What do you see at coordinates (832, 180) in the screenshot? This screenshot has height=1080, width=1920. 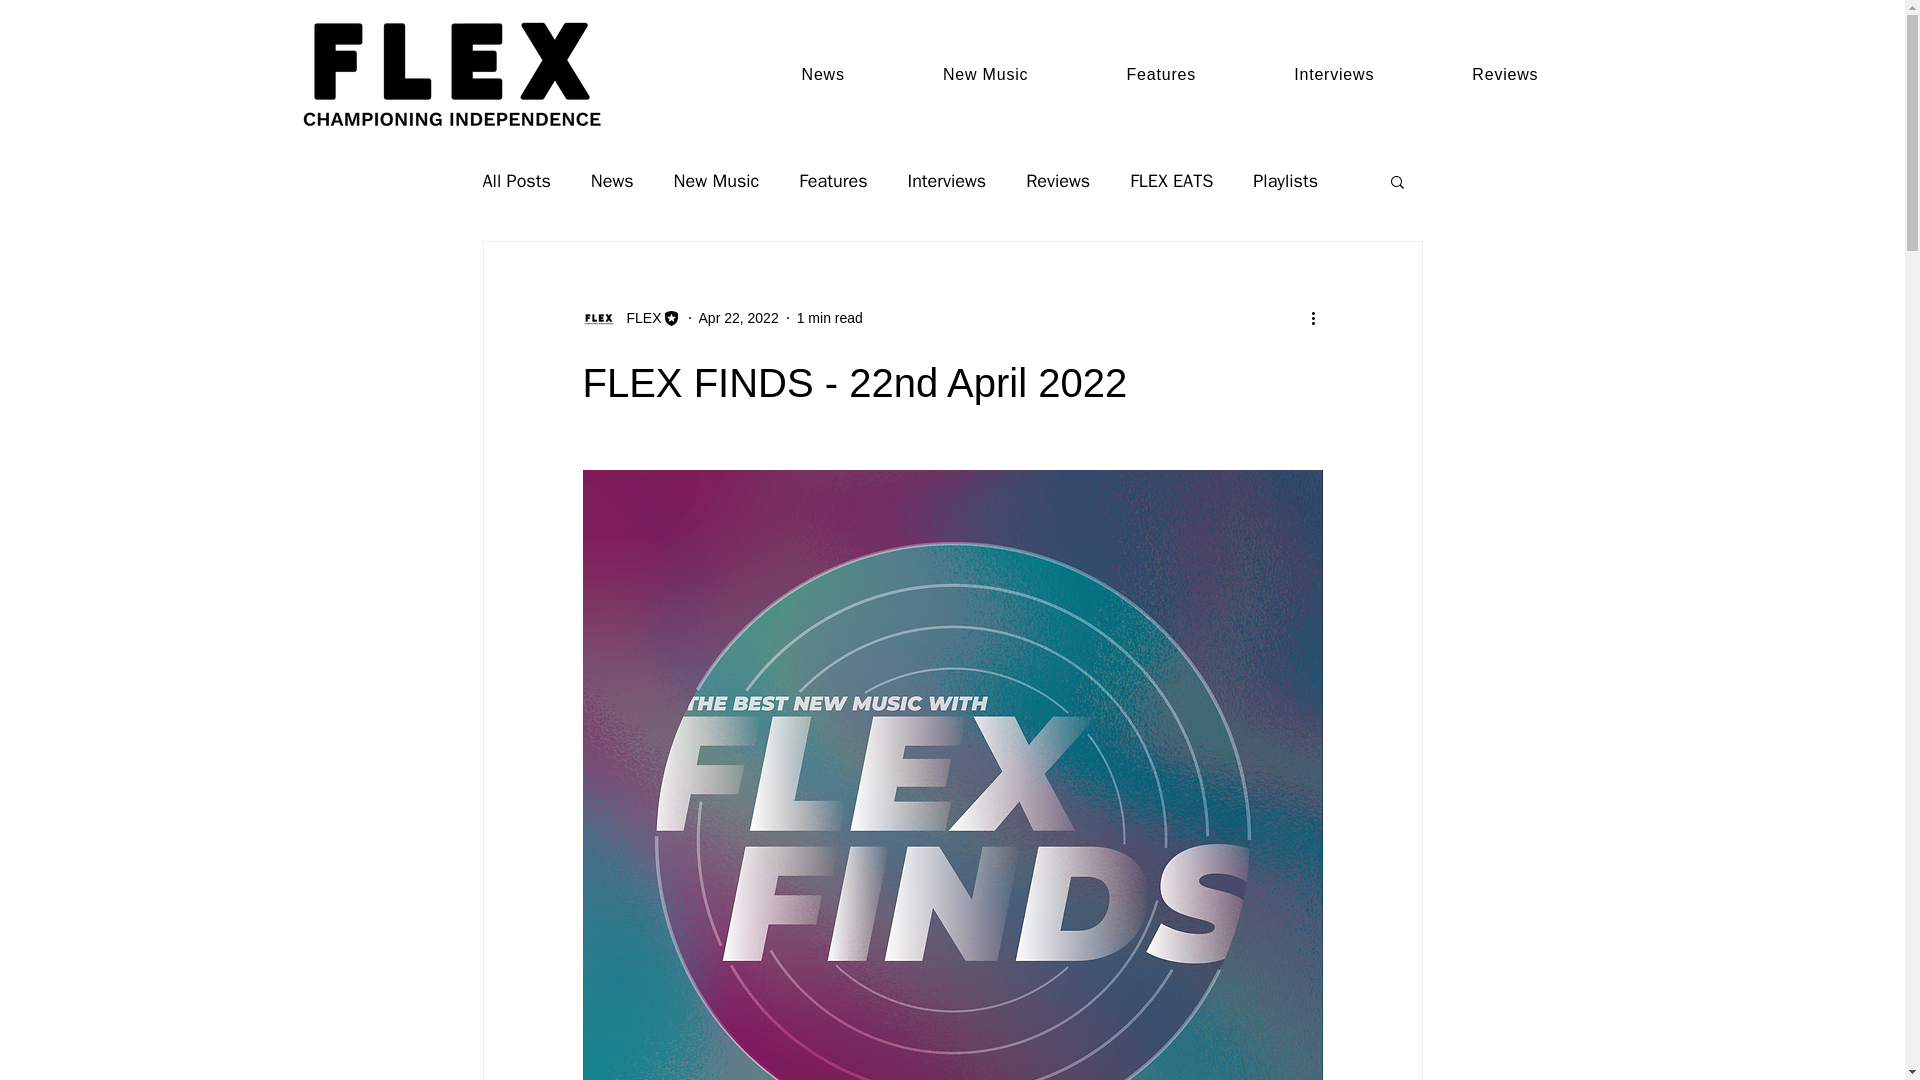 I see `Features` at bounding box center [832, 180].